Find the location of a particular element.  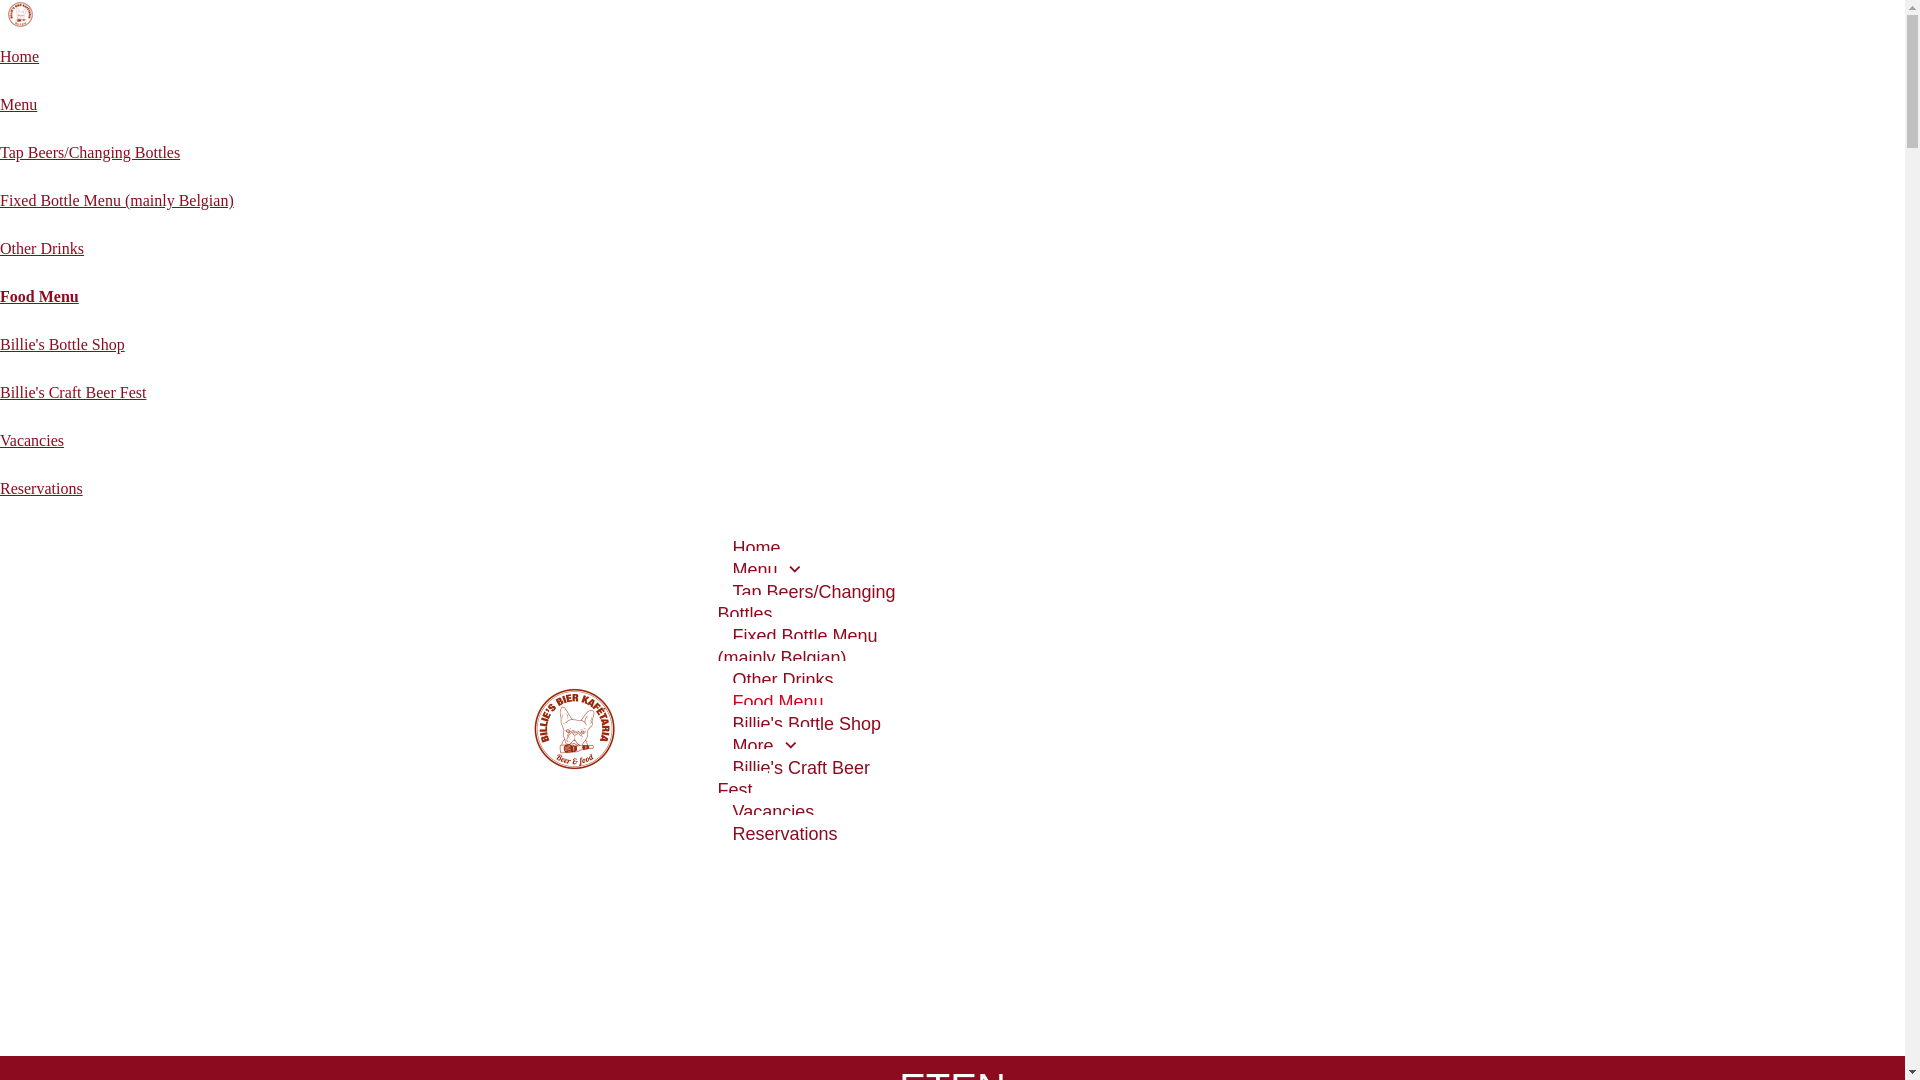

Reservations is located at coordinates (786, 835).